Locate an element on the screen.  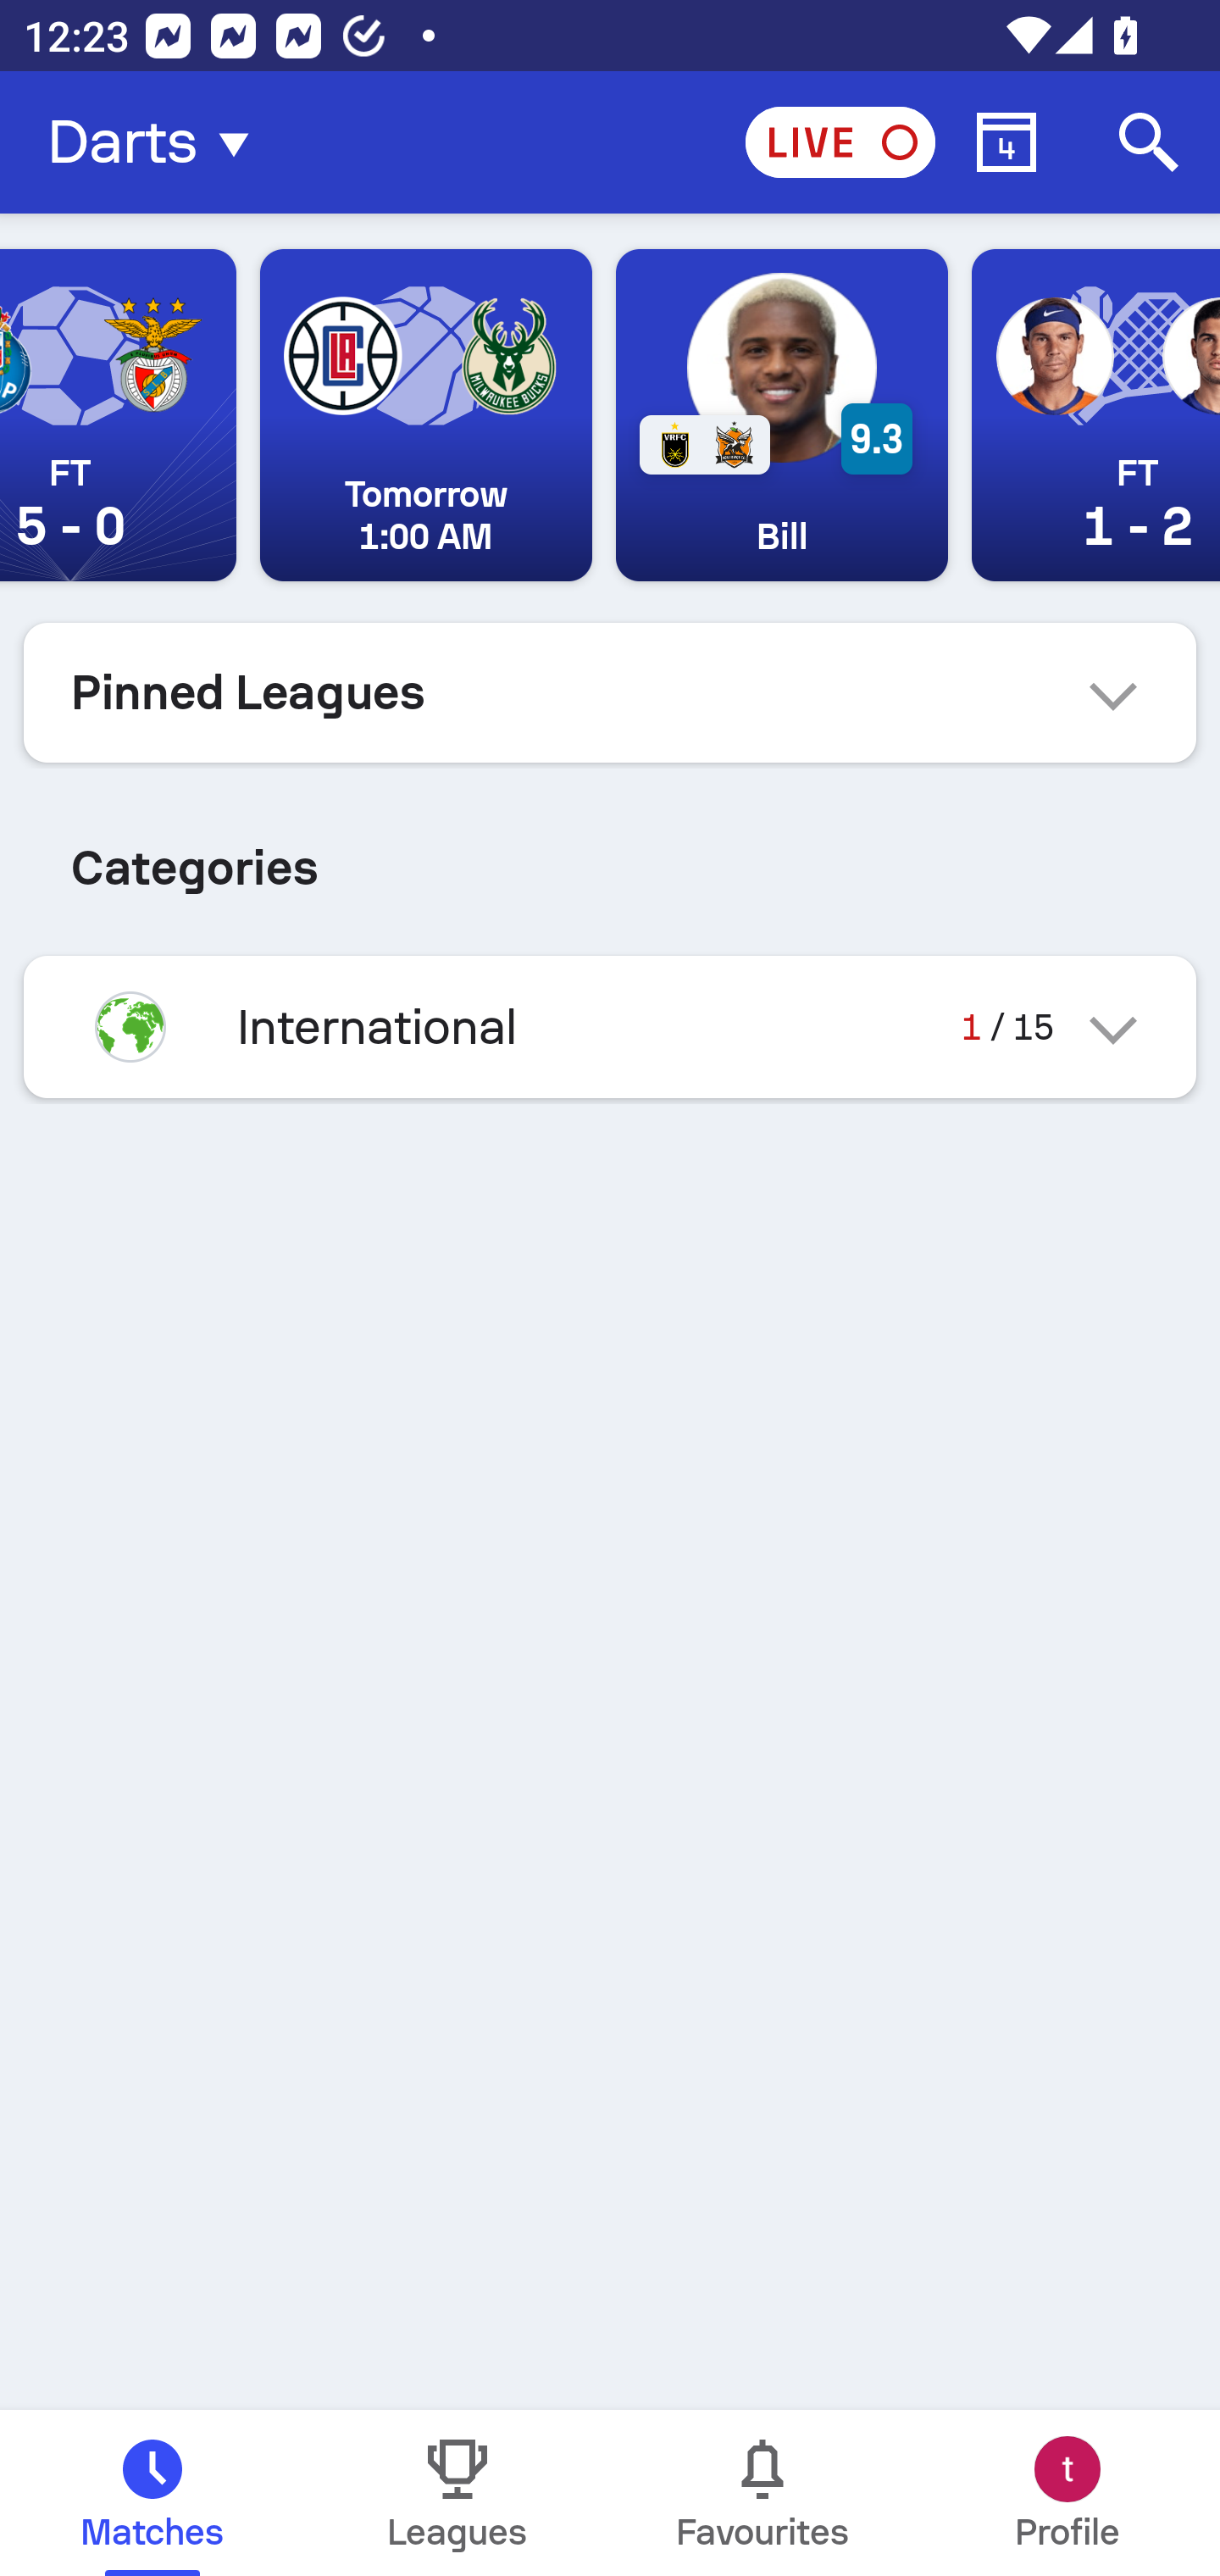
Calendar is located at coordinates (1006, 142).